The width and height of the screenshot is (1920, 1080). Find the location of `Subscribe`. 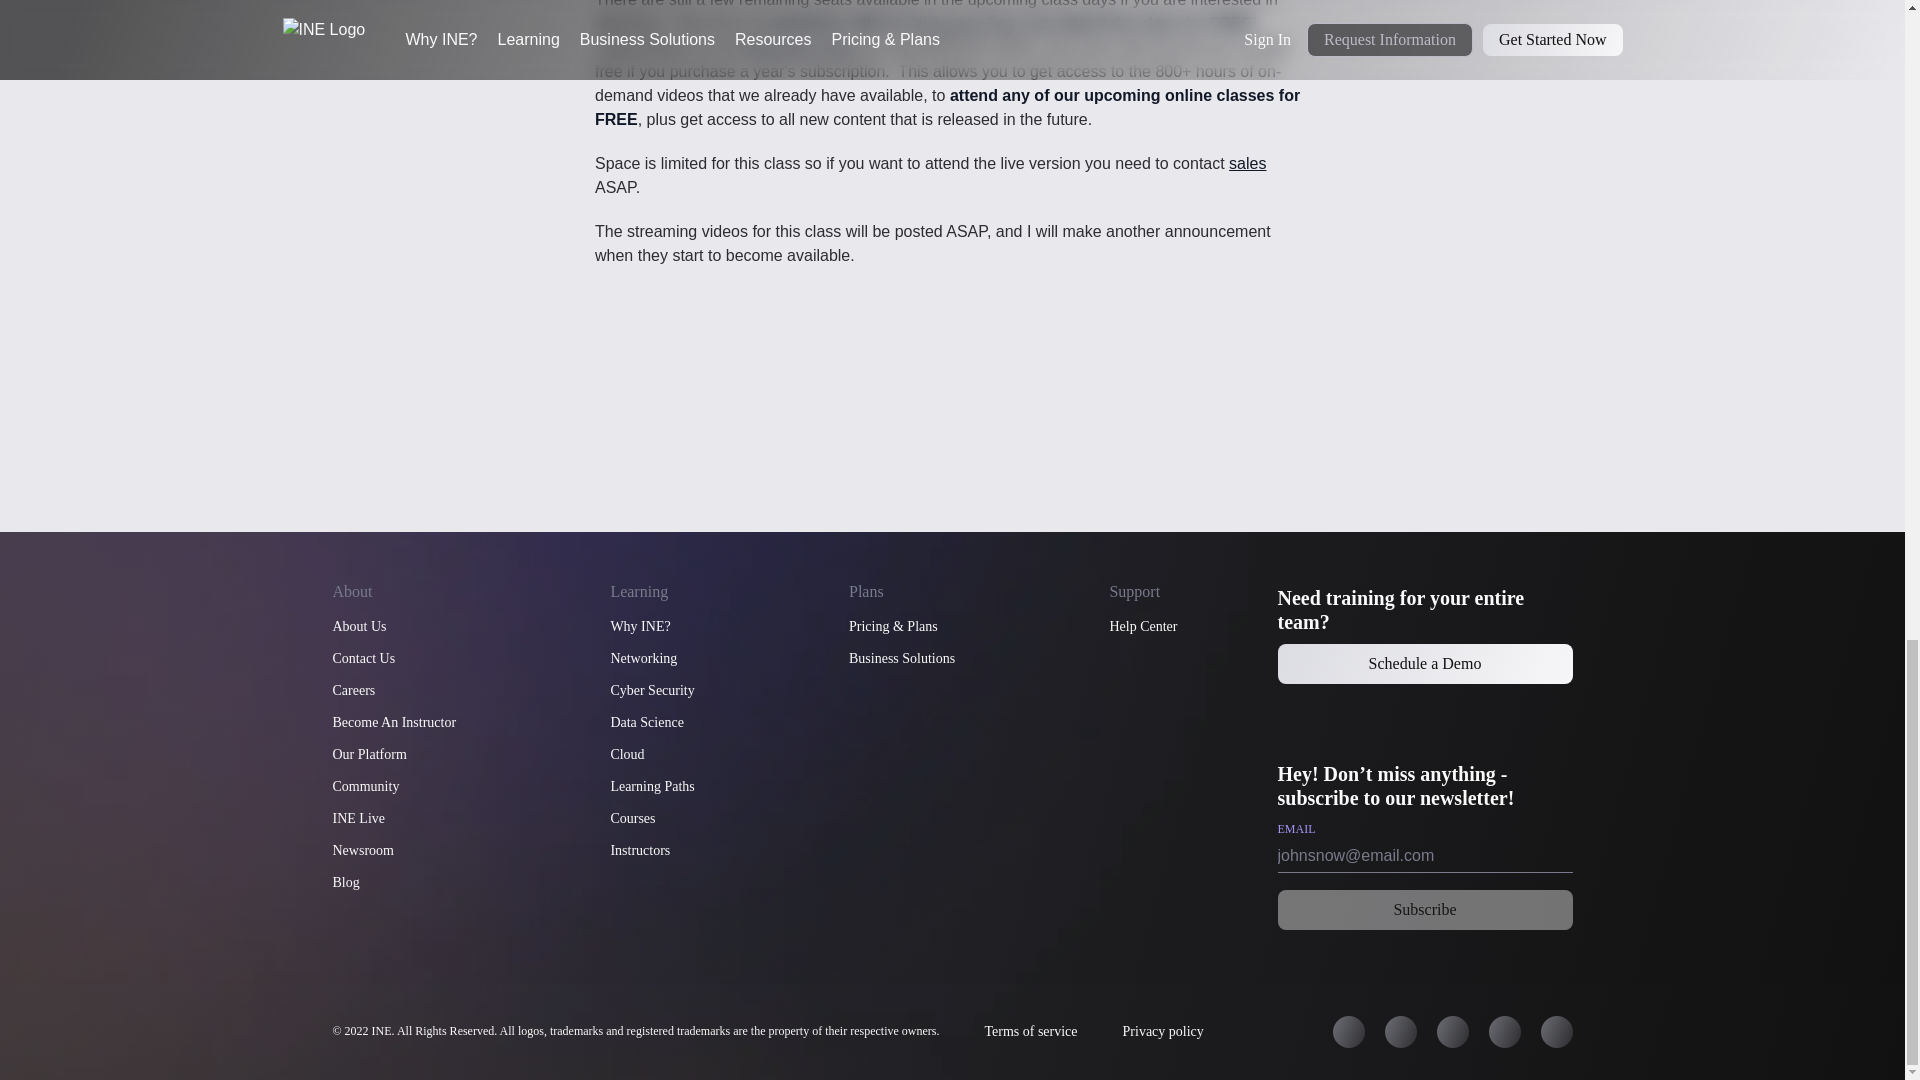

Subscribe is located at coordinates (1425, 909).